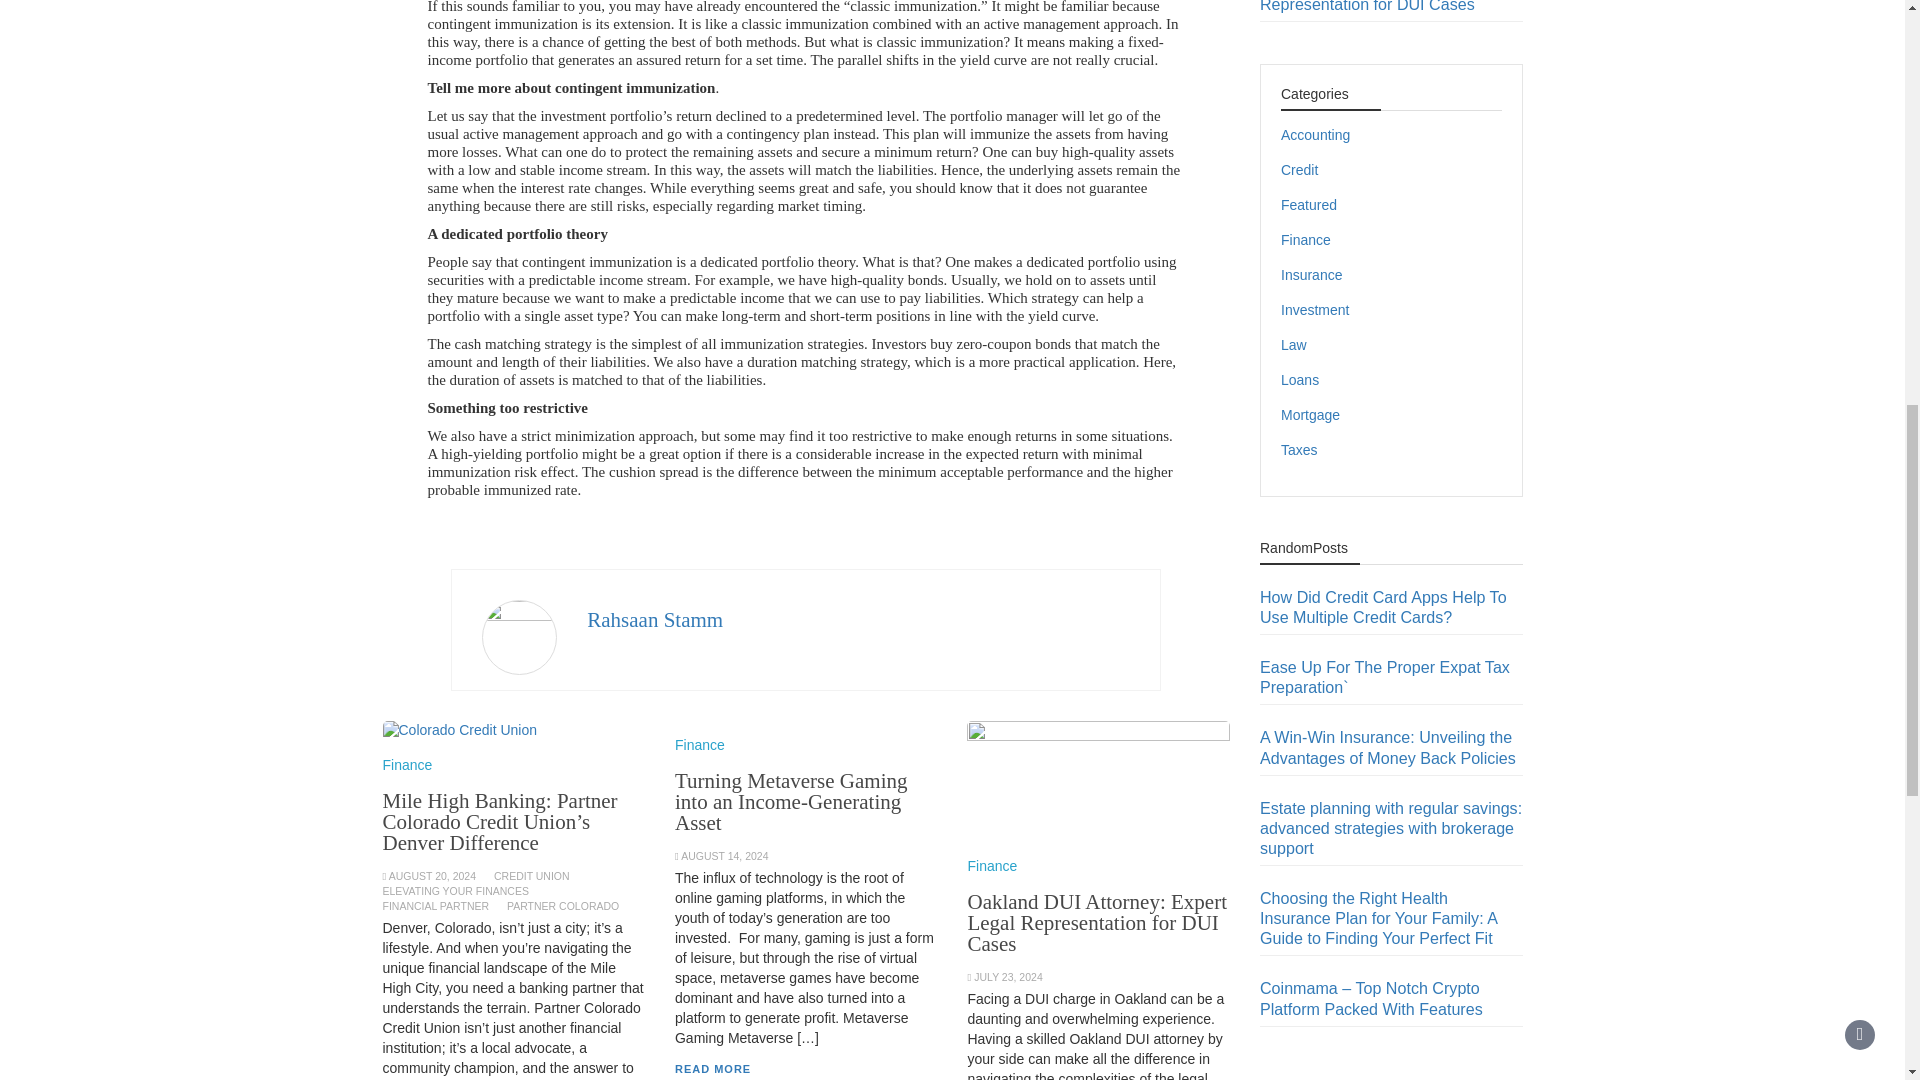  I want to click on AUGUST 14, 2024, so click(724, 855).